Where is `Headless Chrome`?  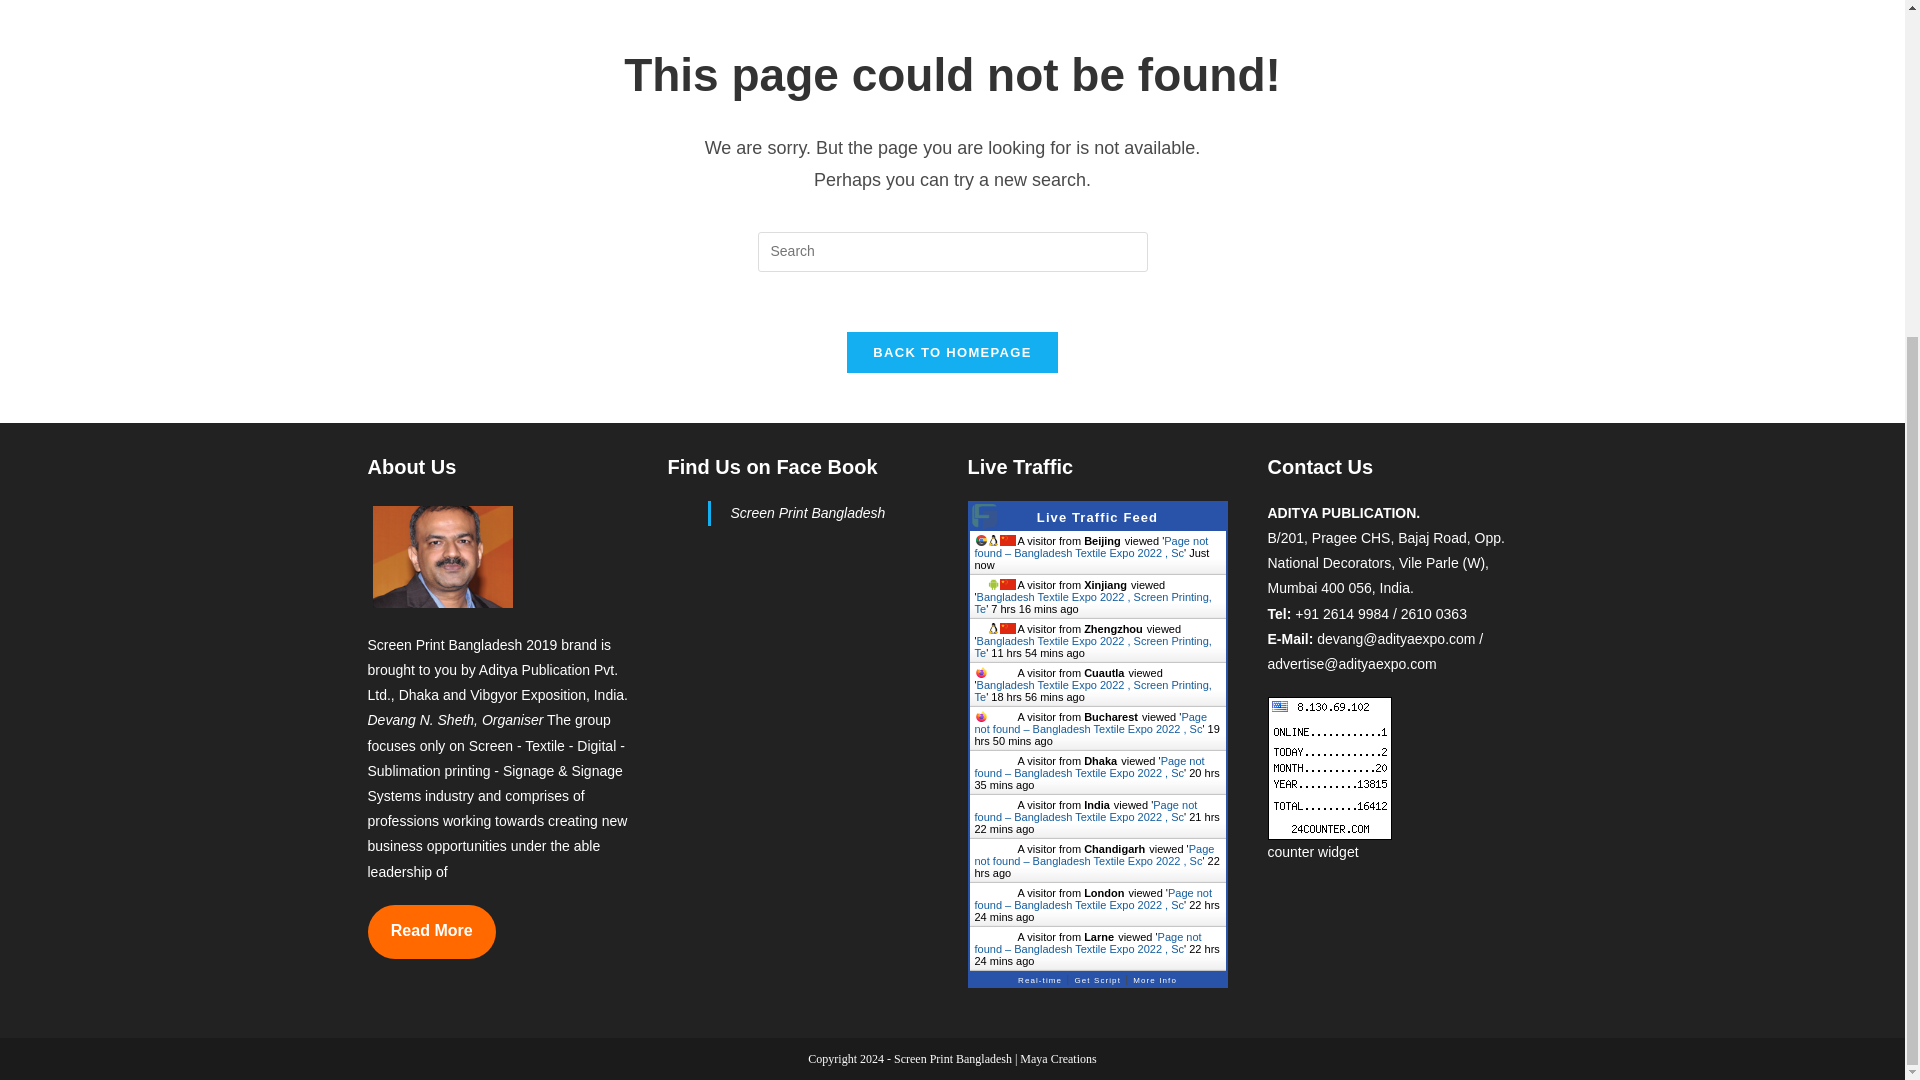
Headless Chrome is located at coordinates (980, 540).